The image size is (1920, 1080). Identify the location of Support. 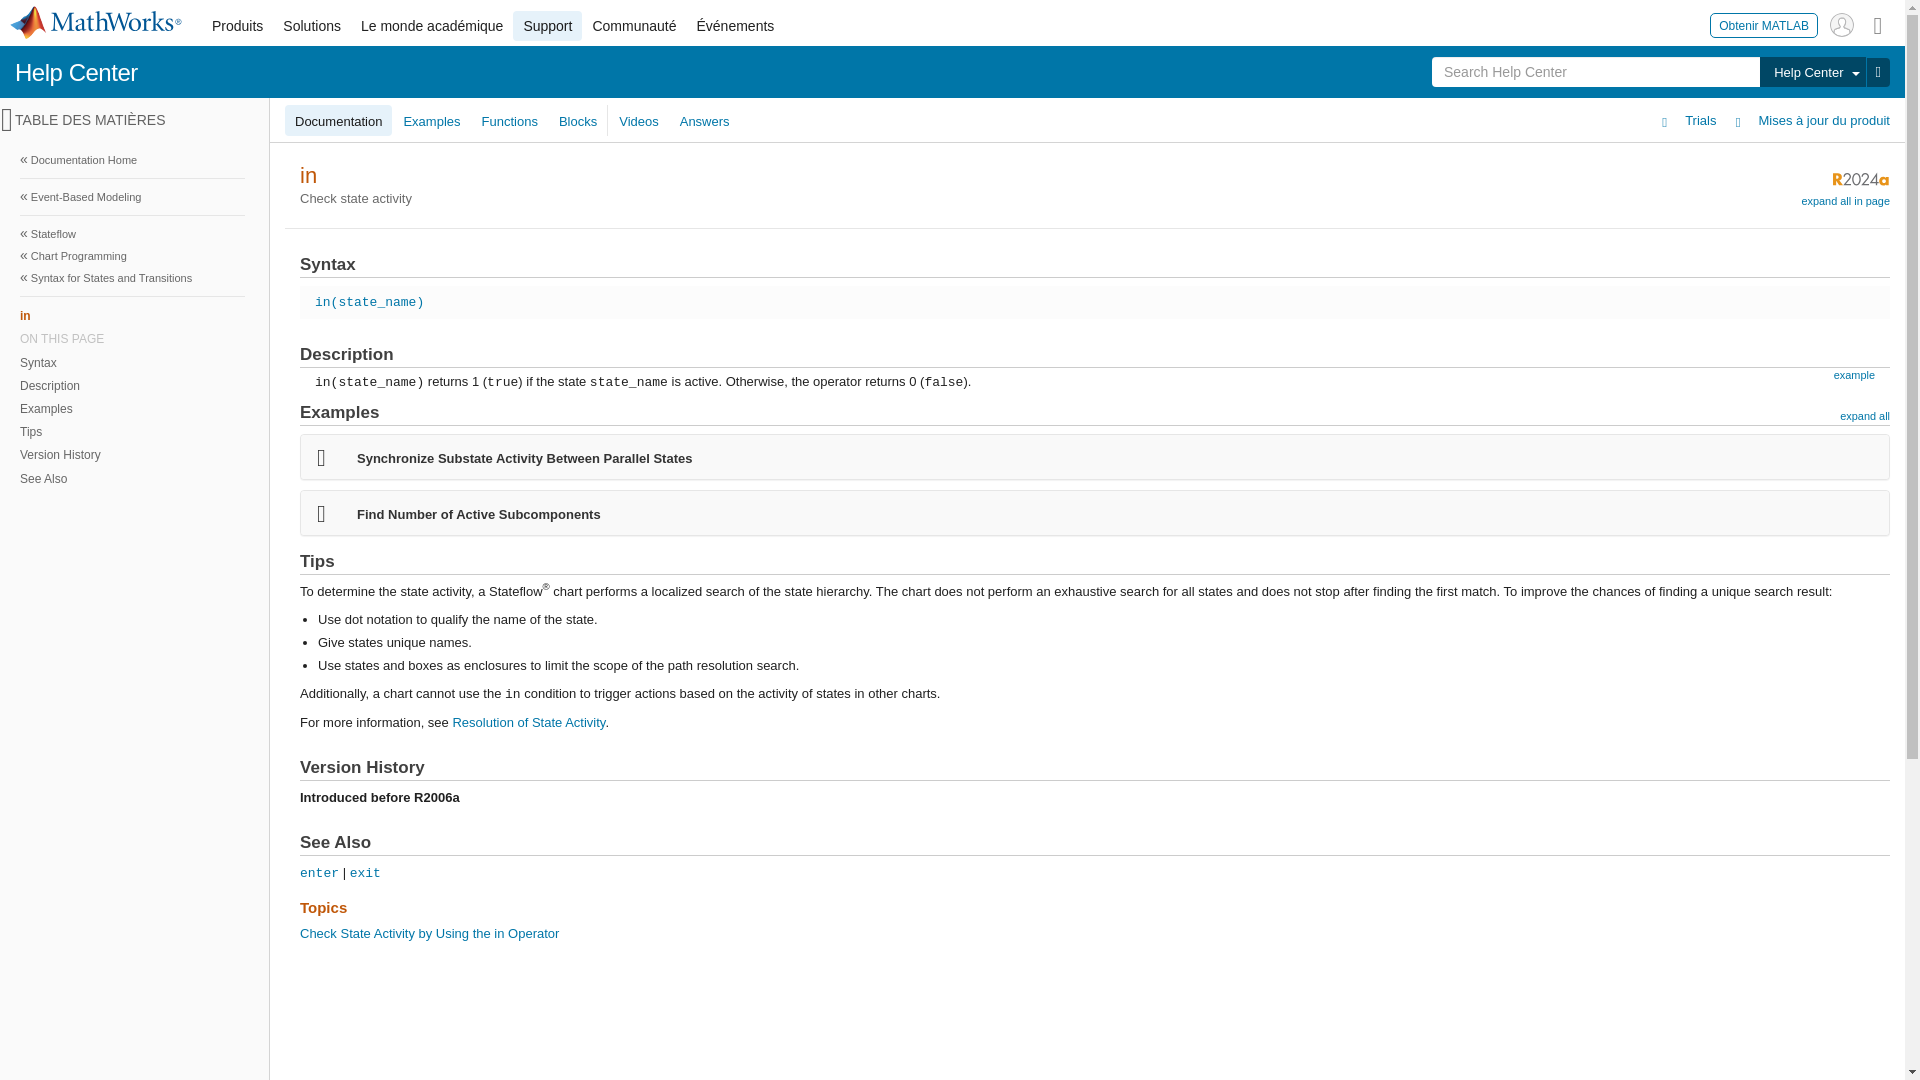
(546, 26).